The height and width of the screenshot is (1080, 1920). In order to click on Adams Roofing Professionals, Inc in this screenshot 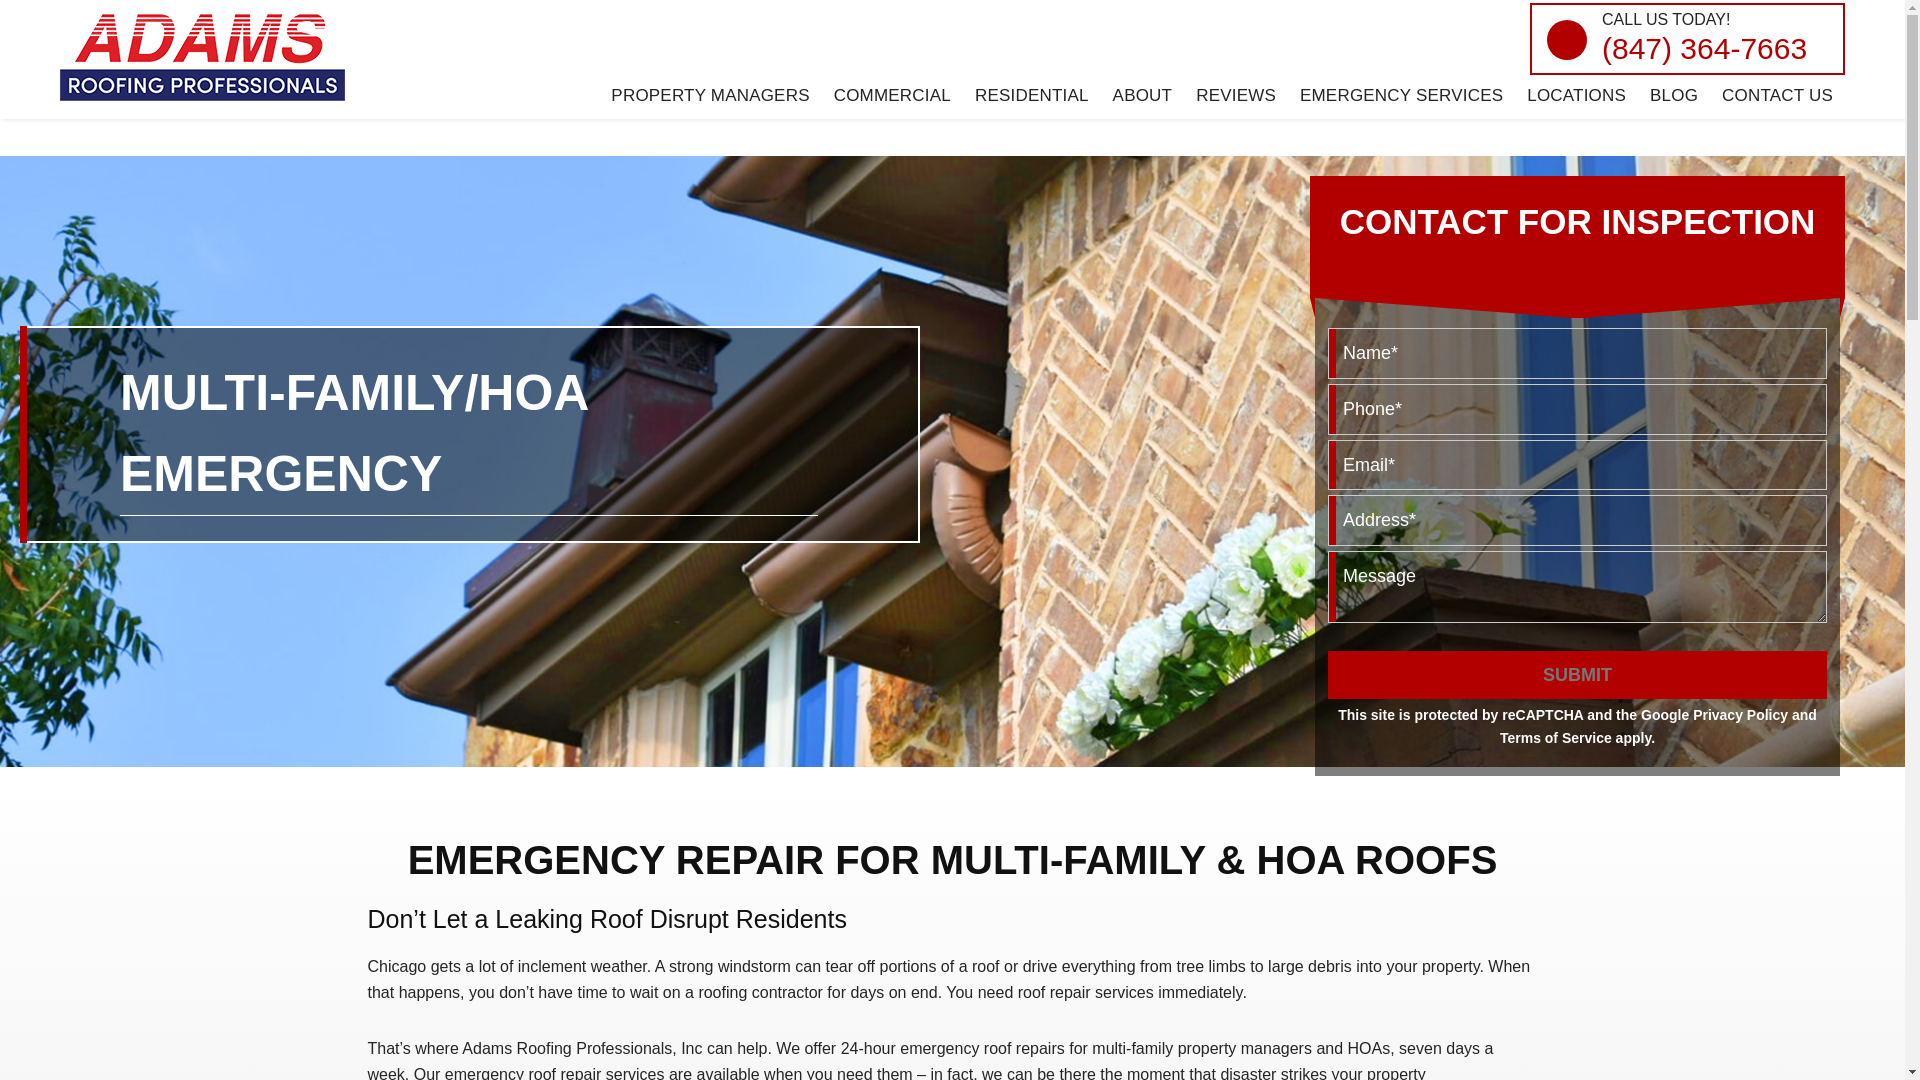, I will do `click(202, 56)`.